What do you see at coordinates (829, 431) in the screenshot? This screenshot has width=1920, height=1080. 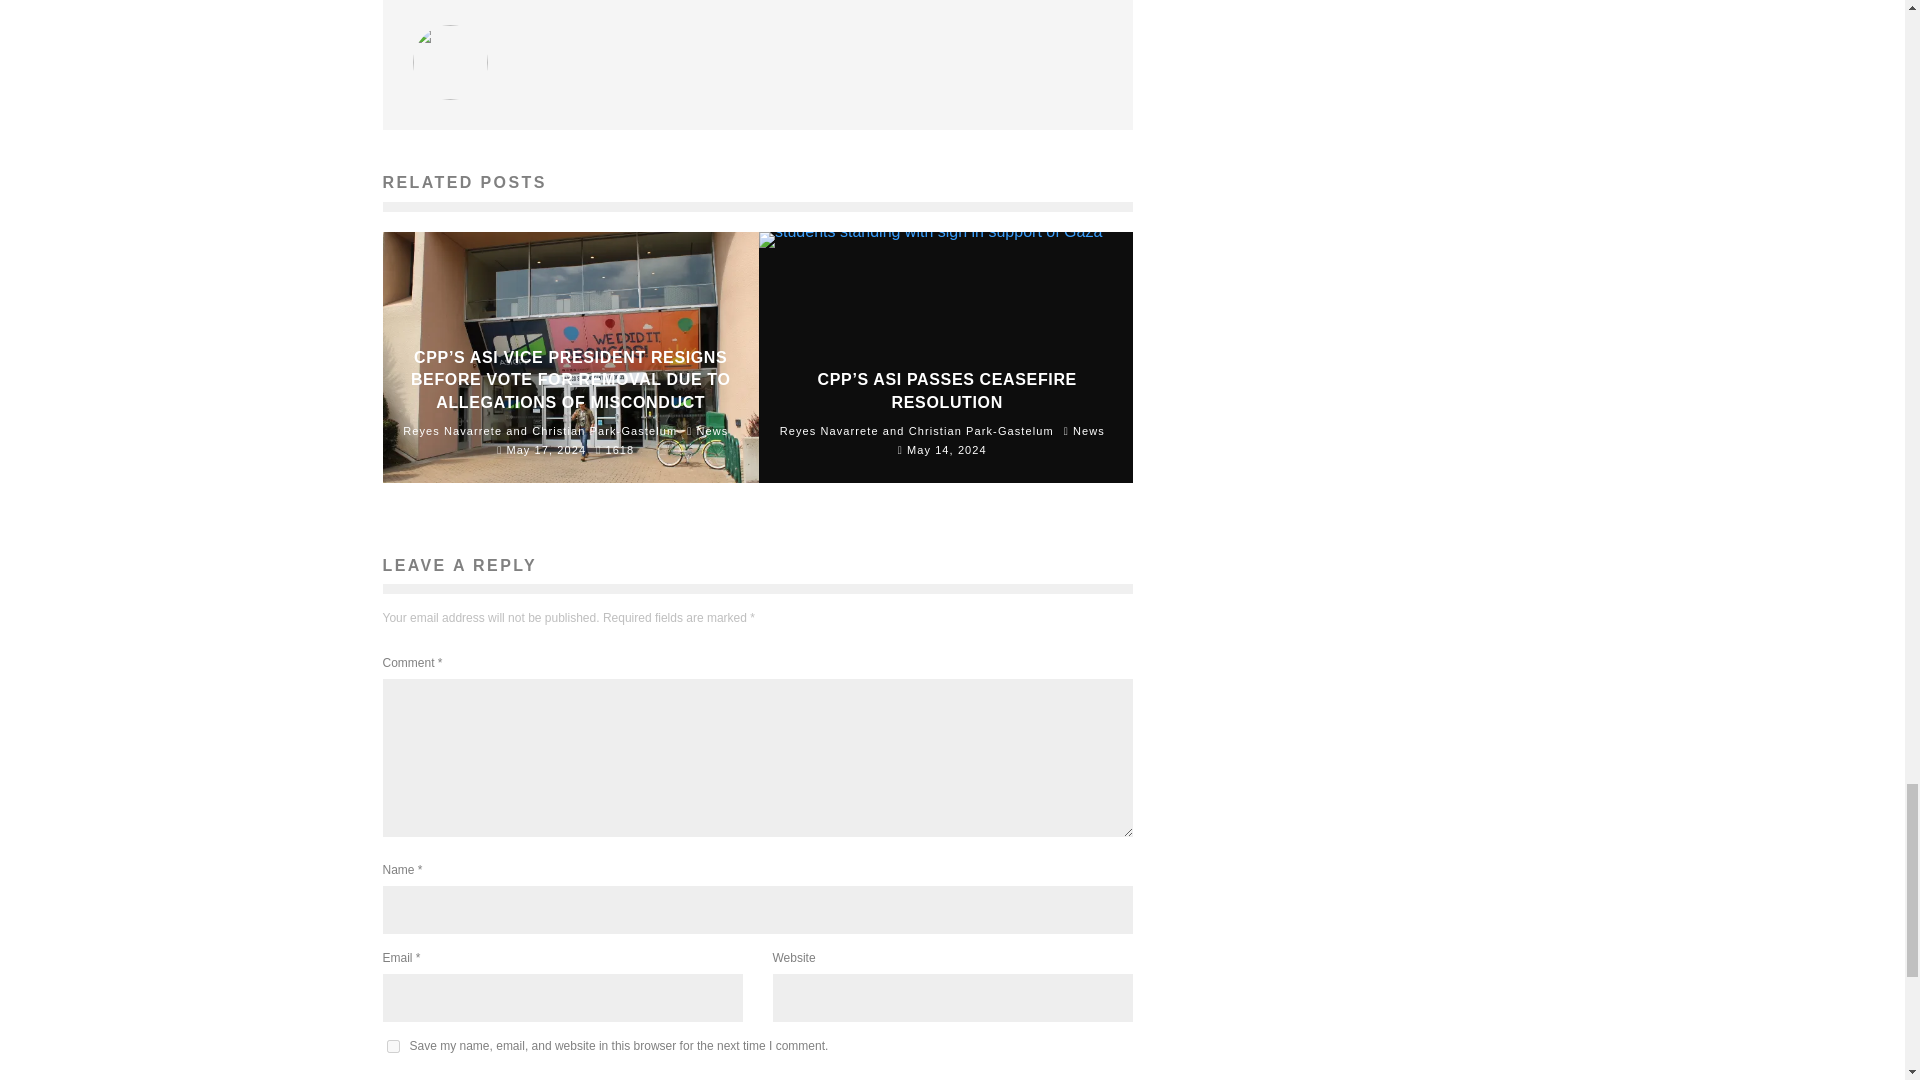 I see `Posts by Reyes Navarrete` at bounding box center [829, 431].